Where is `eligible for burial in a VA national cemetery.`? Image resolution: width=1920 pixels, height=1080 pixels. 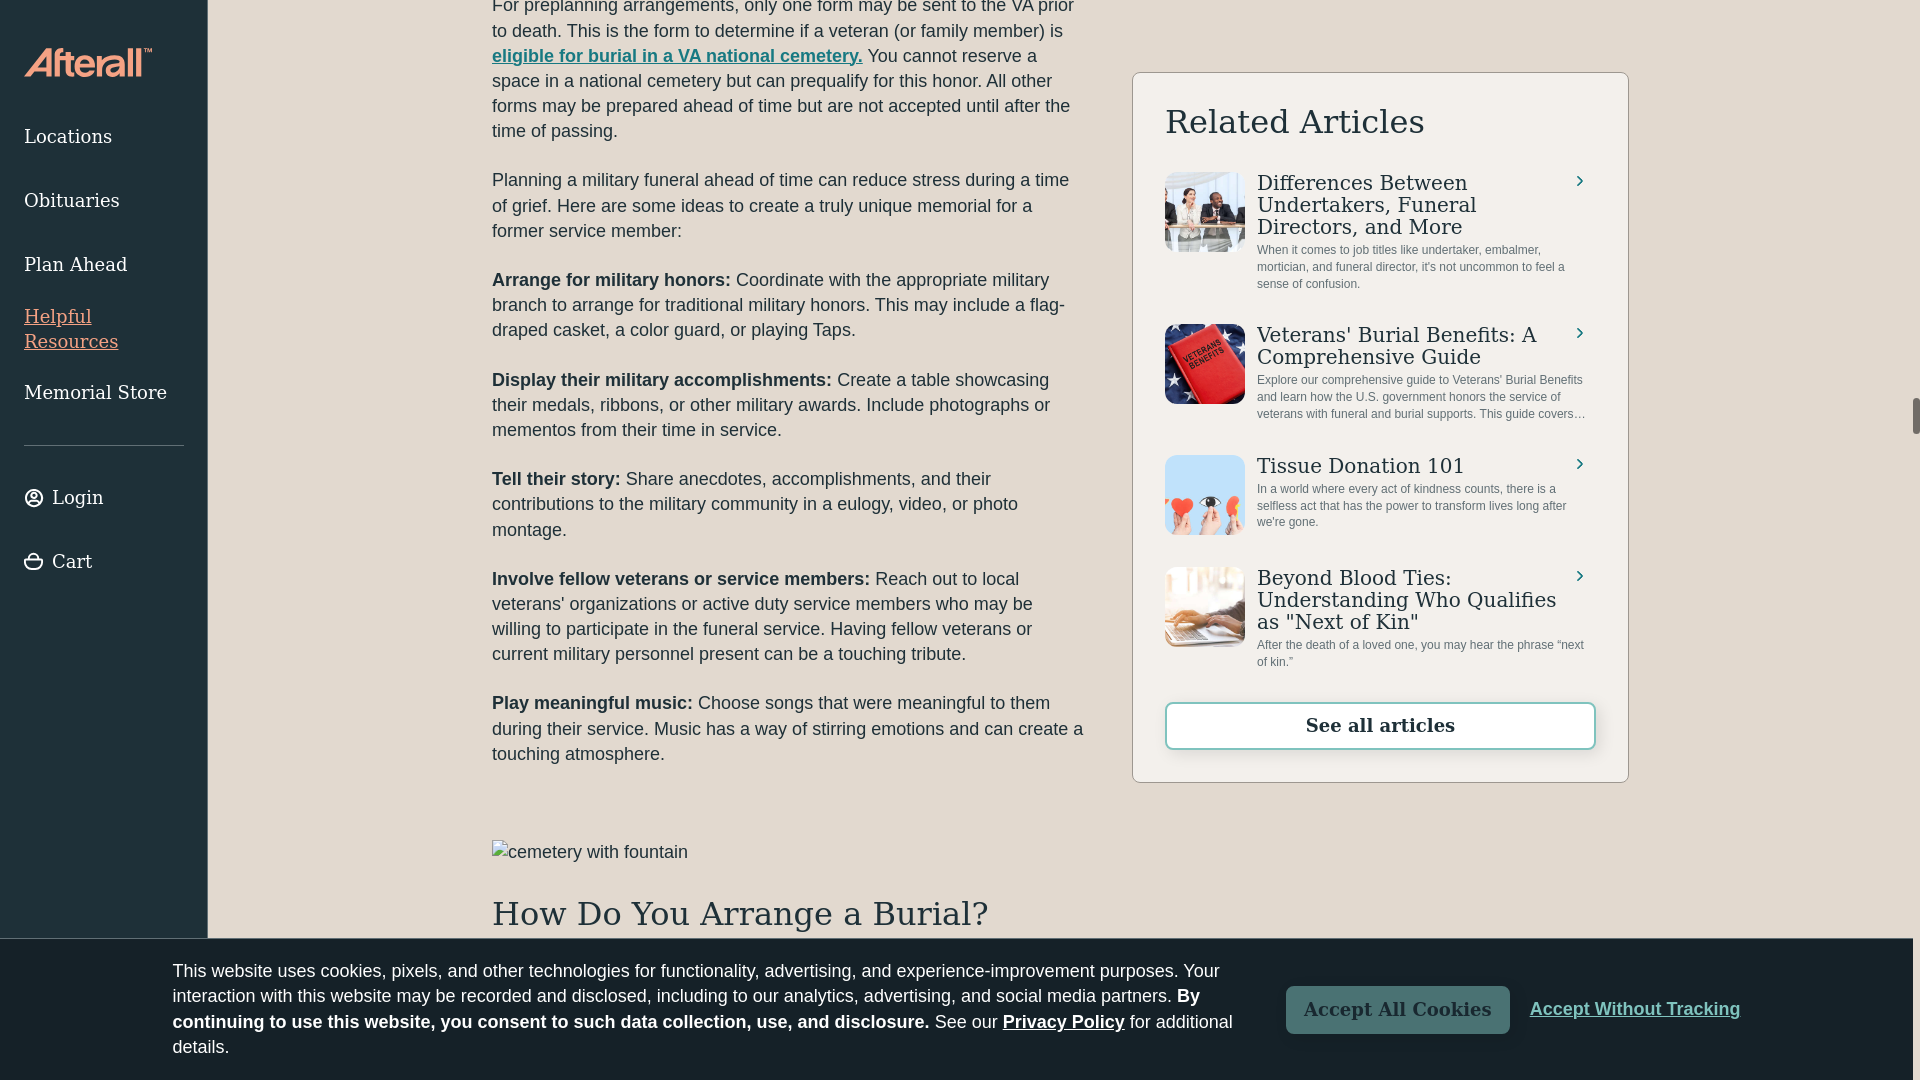 eligible for burial in a VA national cemetery. is located at coordinates (676, 56).